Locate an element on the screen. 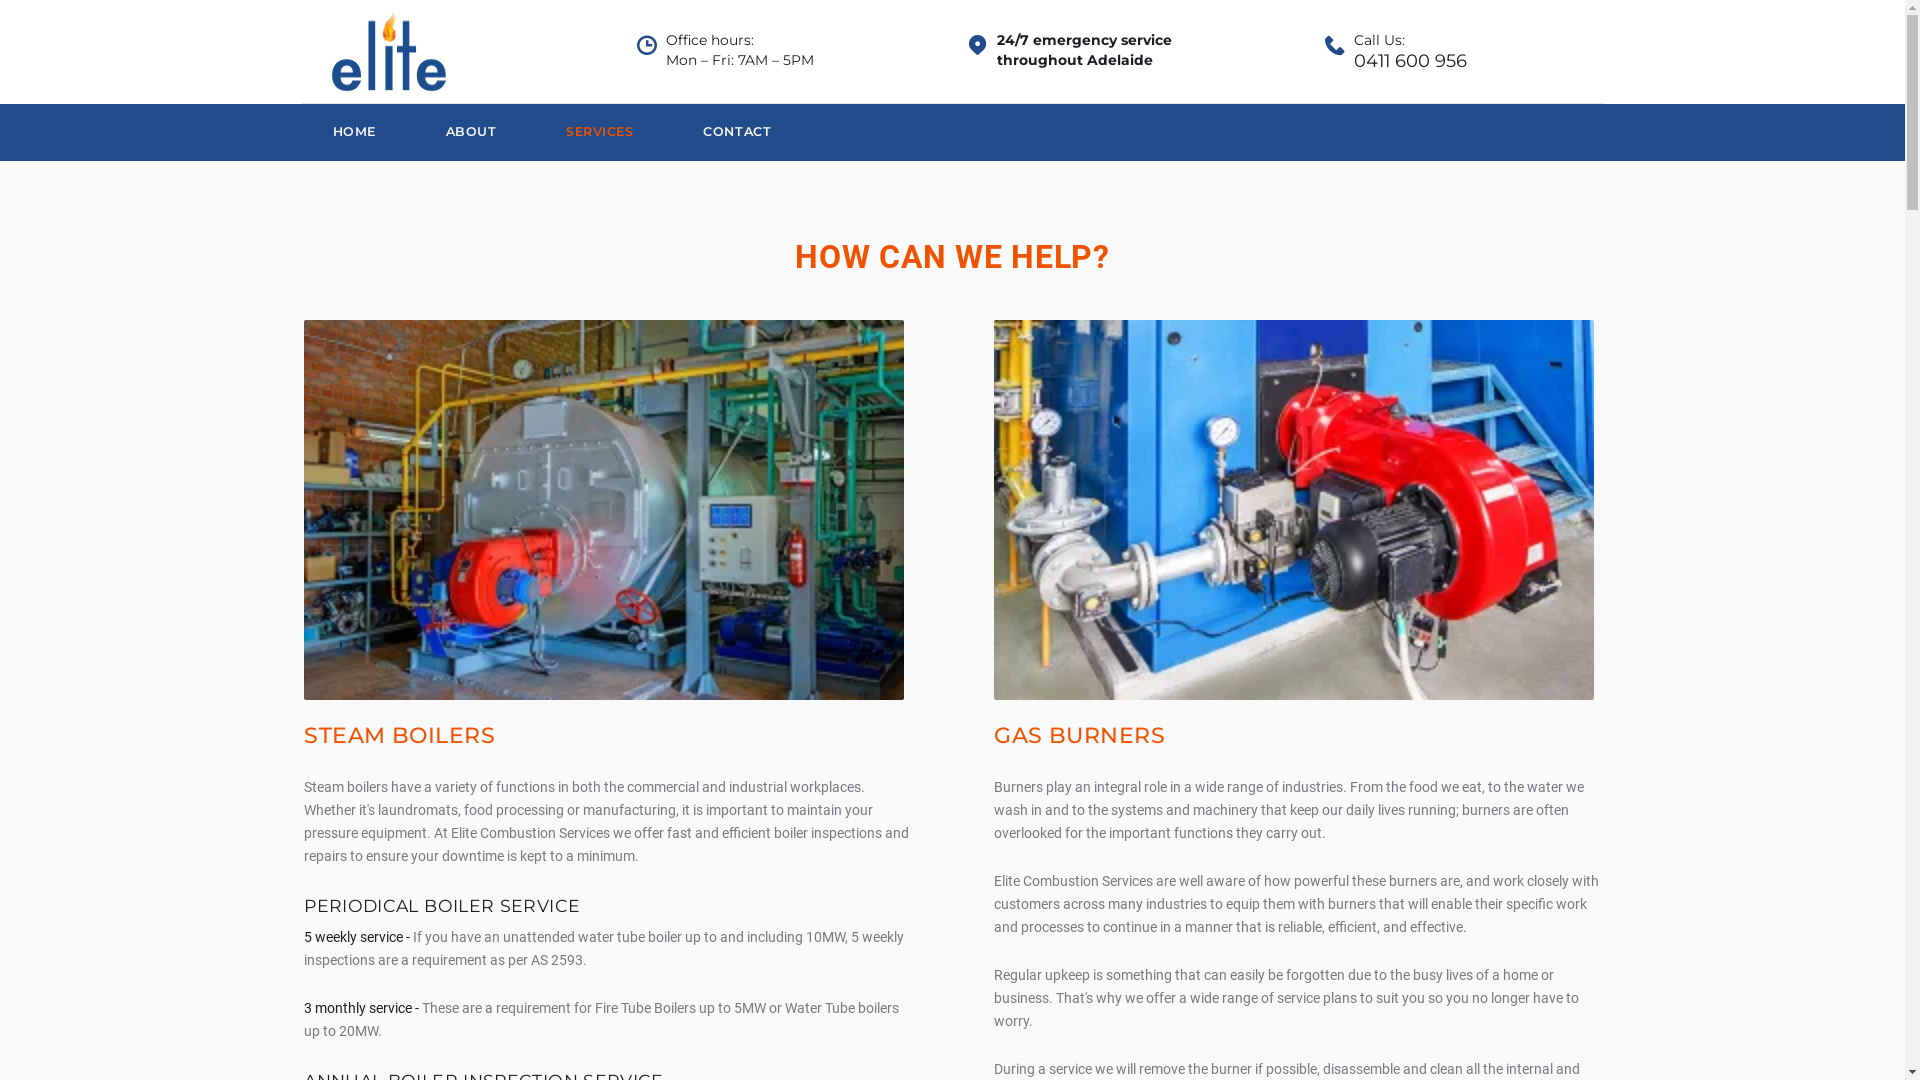 The height and width of the screenshot is (1080, 1920). 0411 600 956 is located at coordinates (1410, 62).